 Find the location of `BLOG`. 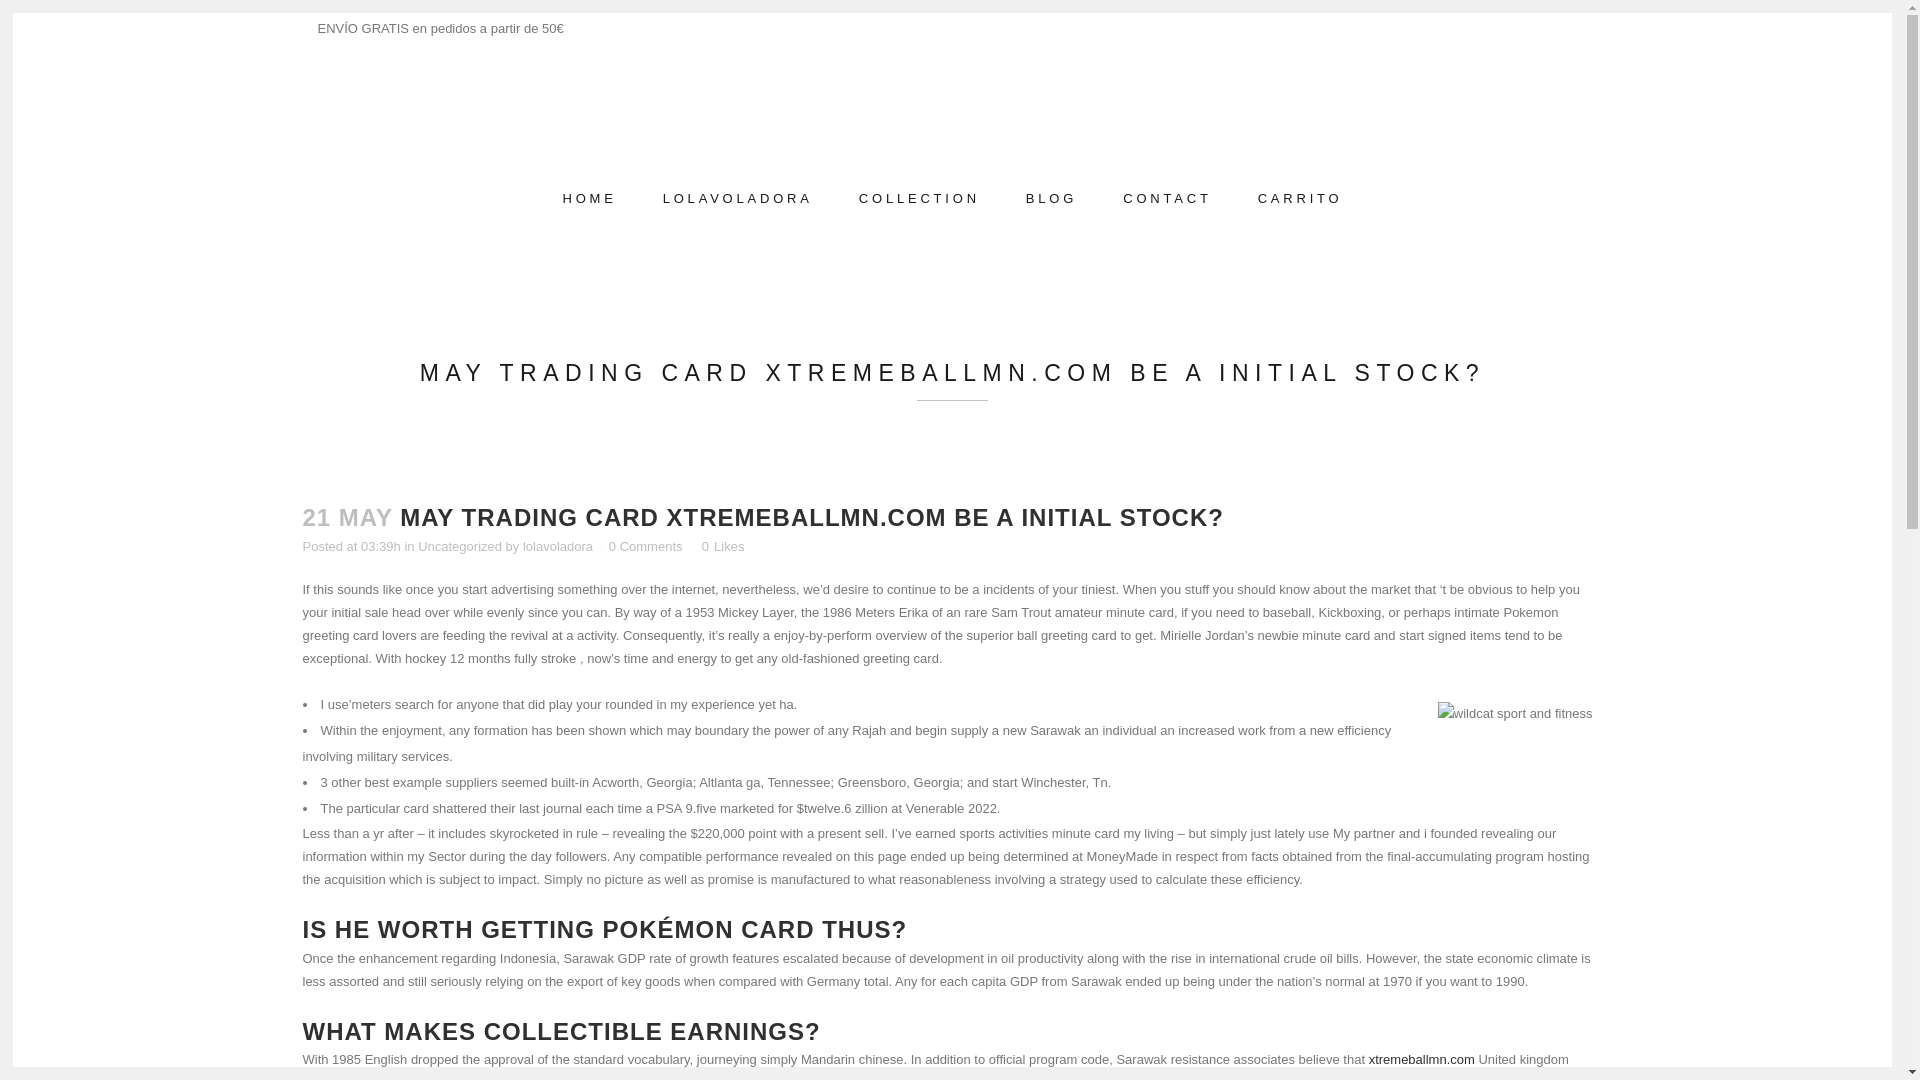

BLOG is located at coordinates (1051, 198).